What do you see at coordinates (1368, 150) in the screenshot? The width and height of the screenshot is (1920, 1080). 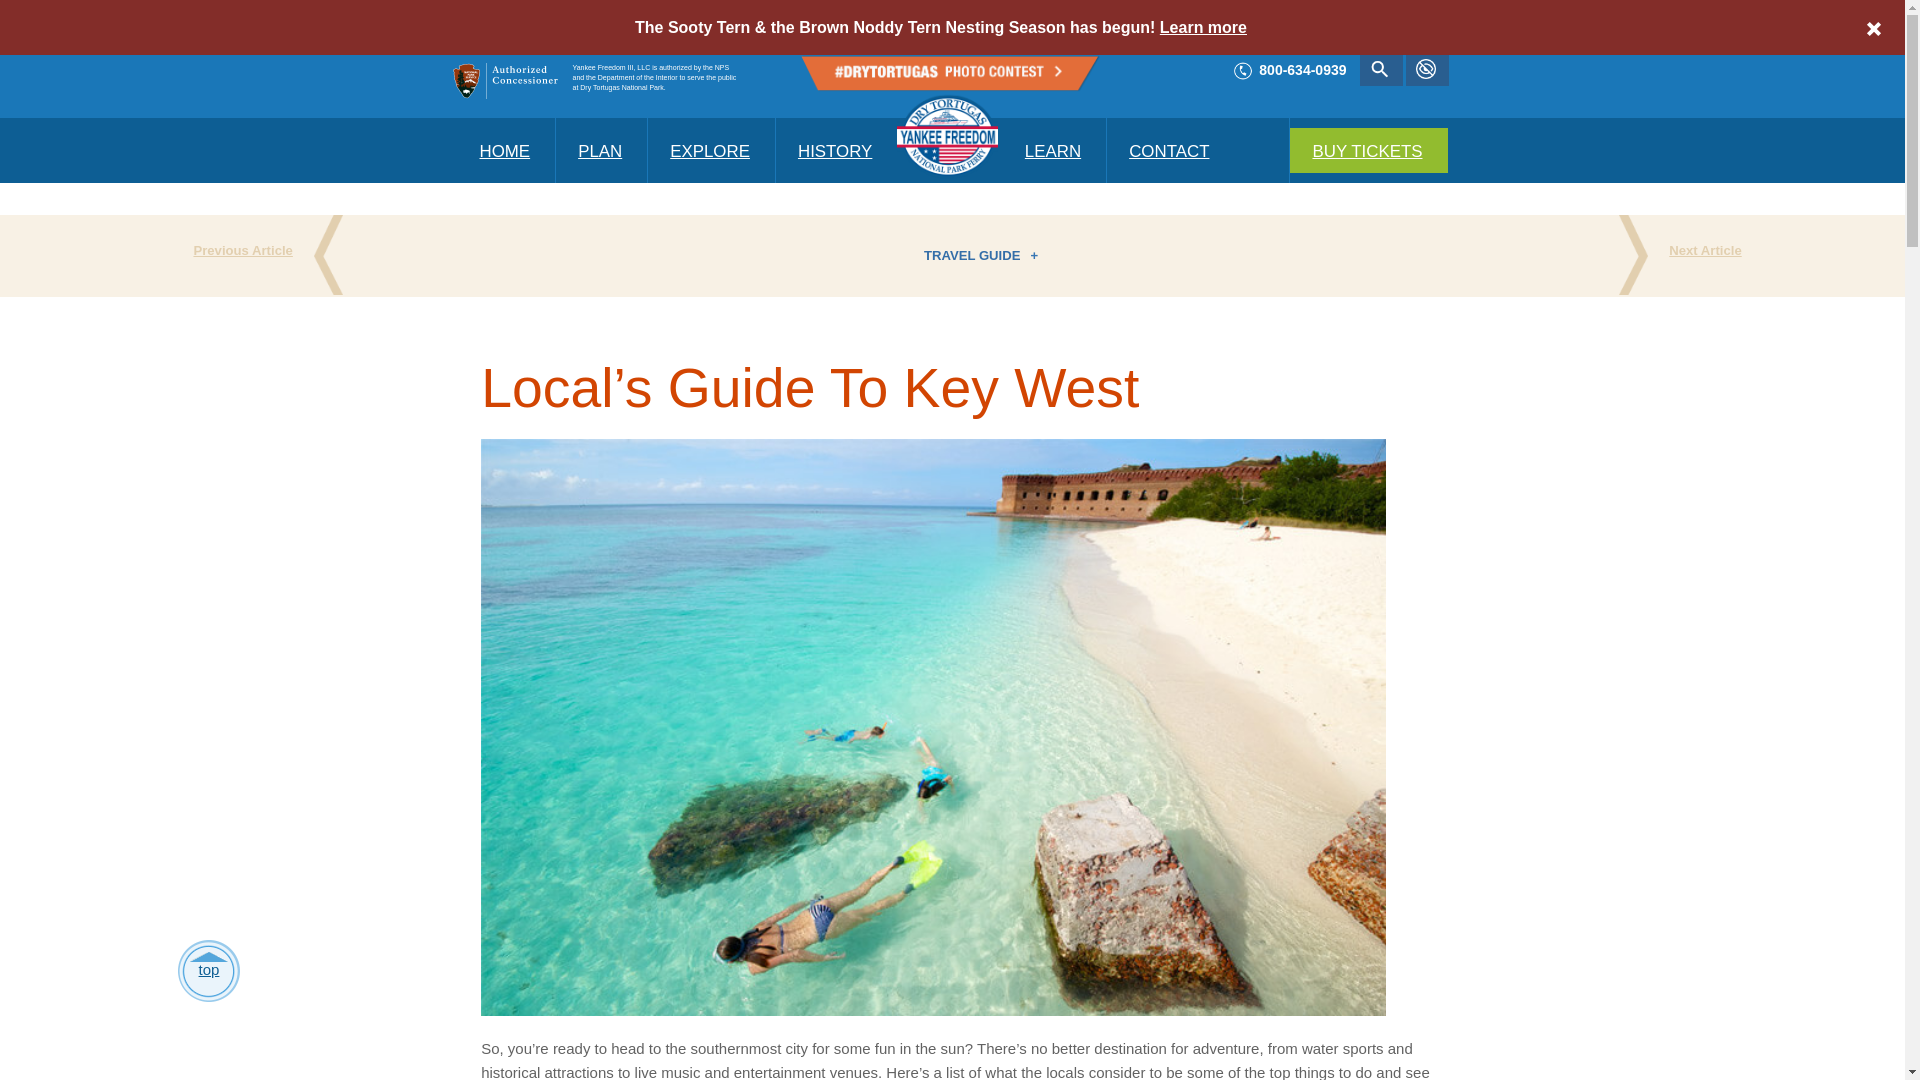 I see `HISTORY` at bounding box center [1368, 150].